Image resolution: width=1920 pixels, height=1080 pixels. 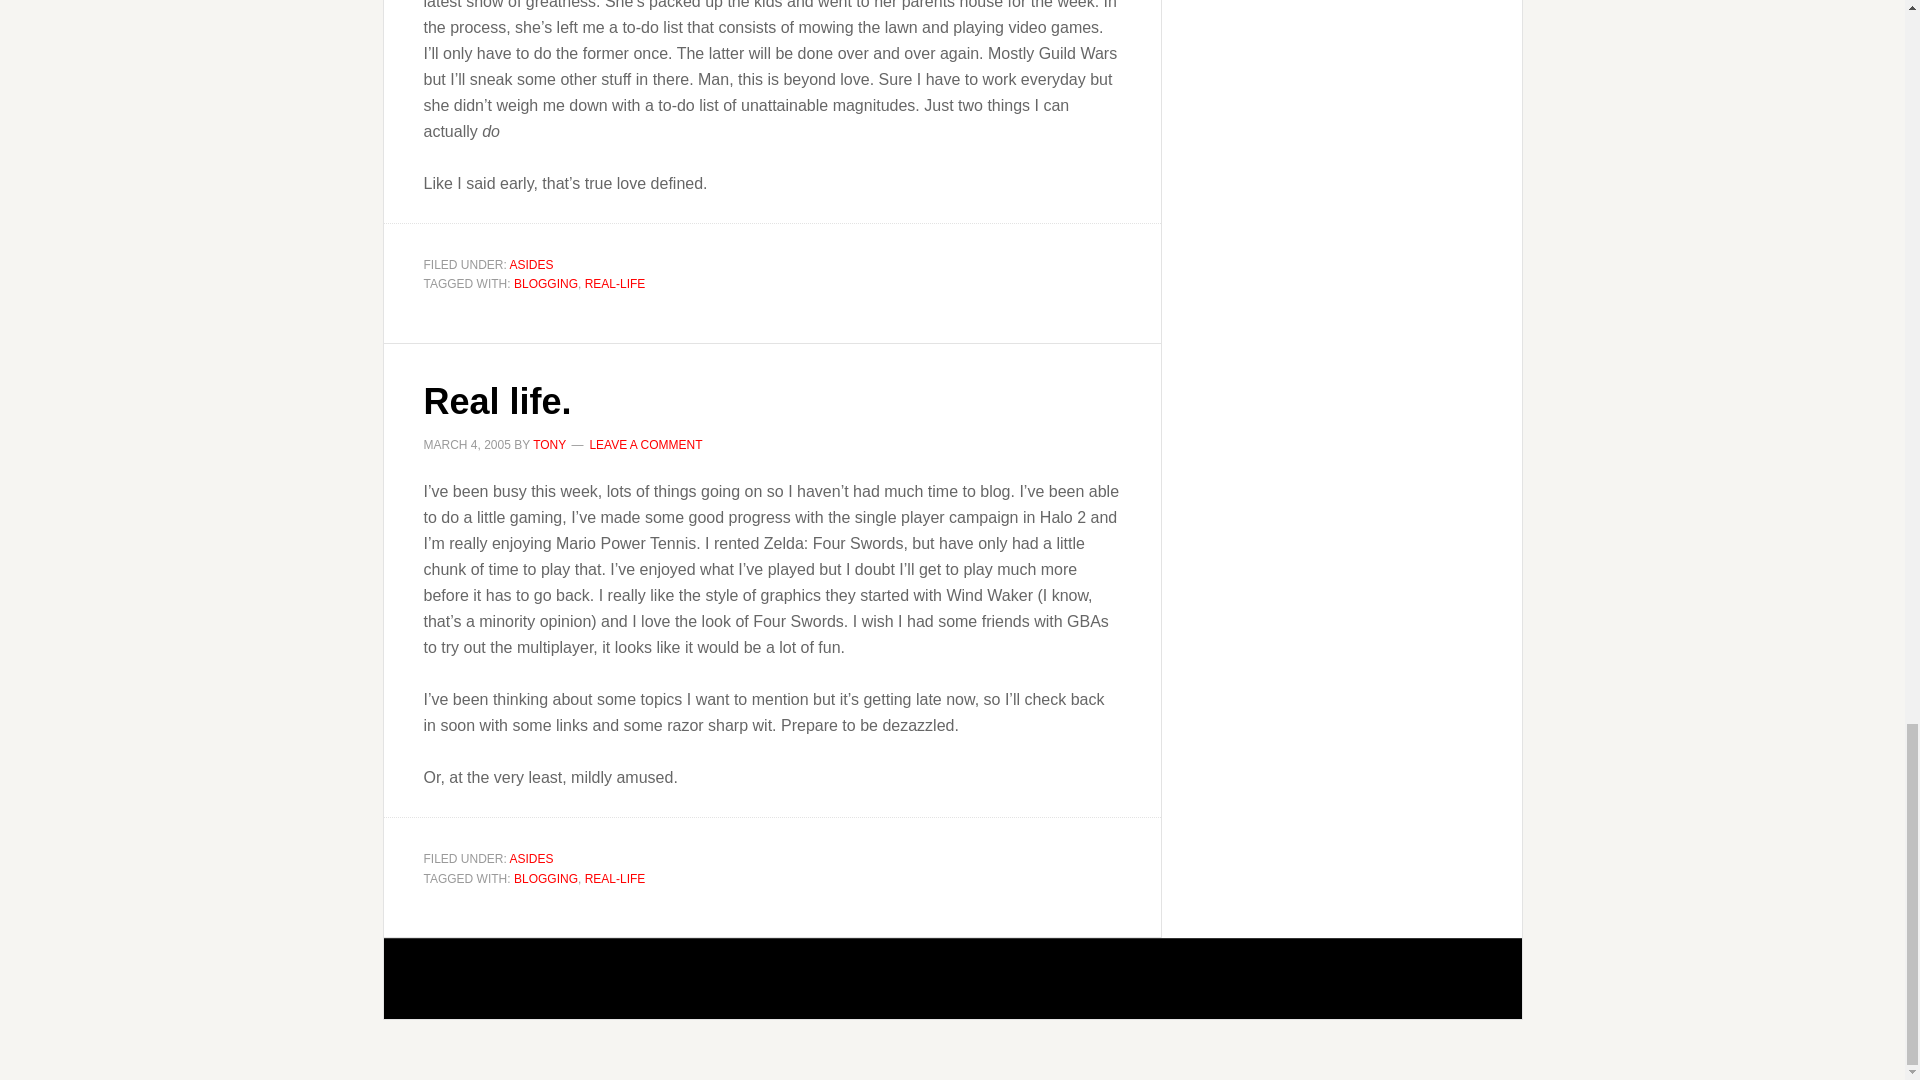 What do you see at coordinates (546, 283) in the screenshot?
I see `BLOGGING` at bounding box center [546, 283].